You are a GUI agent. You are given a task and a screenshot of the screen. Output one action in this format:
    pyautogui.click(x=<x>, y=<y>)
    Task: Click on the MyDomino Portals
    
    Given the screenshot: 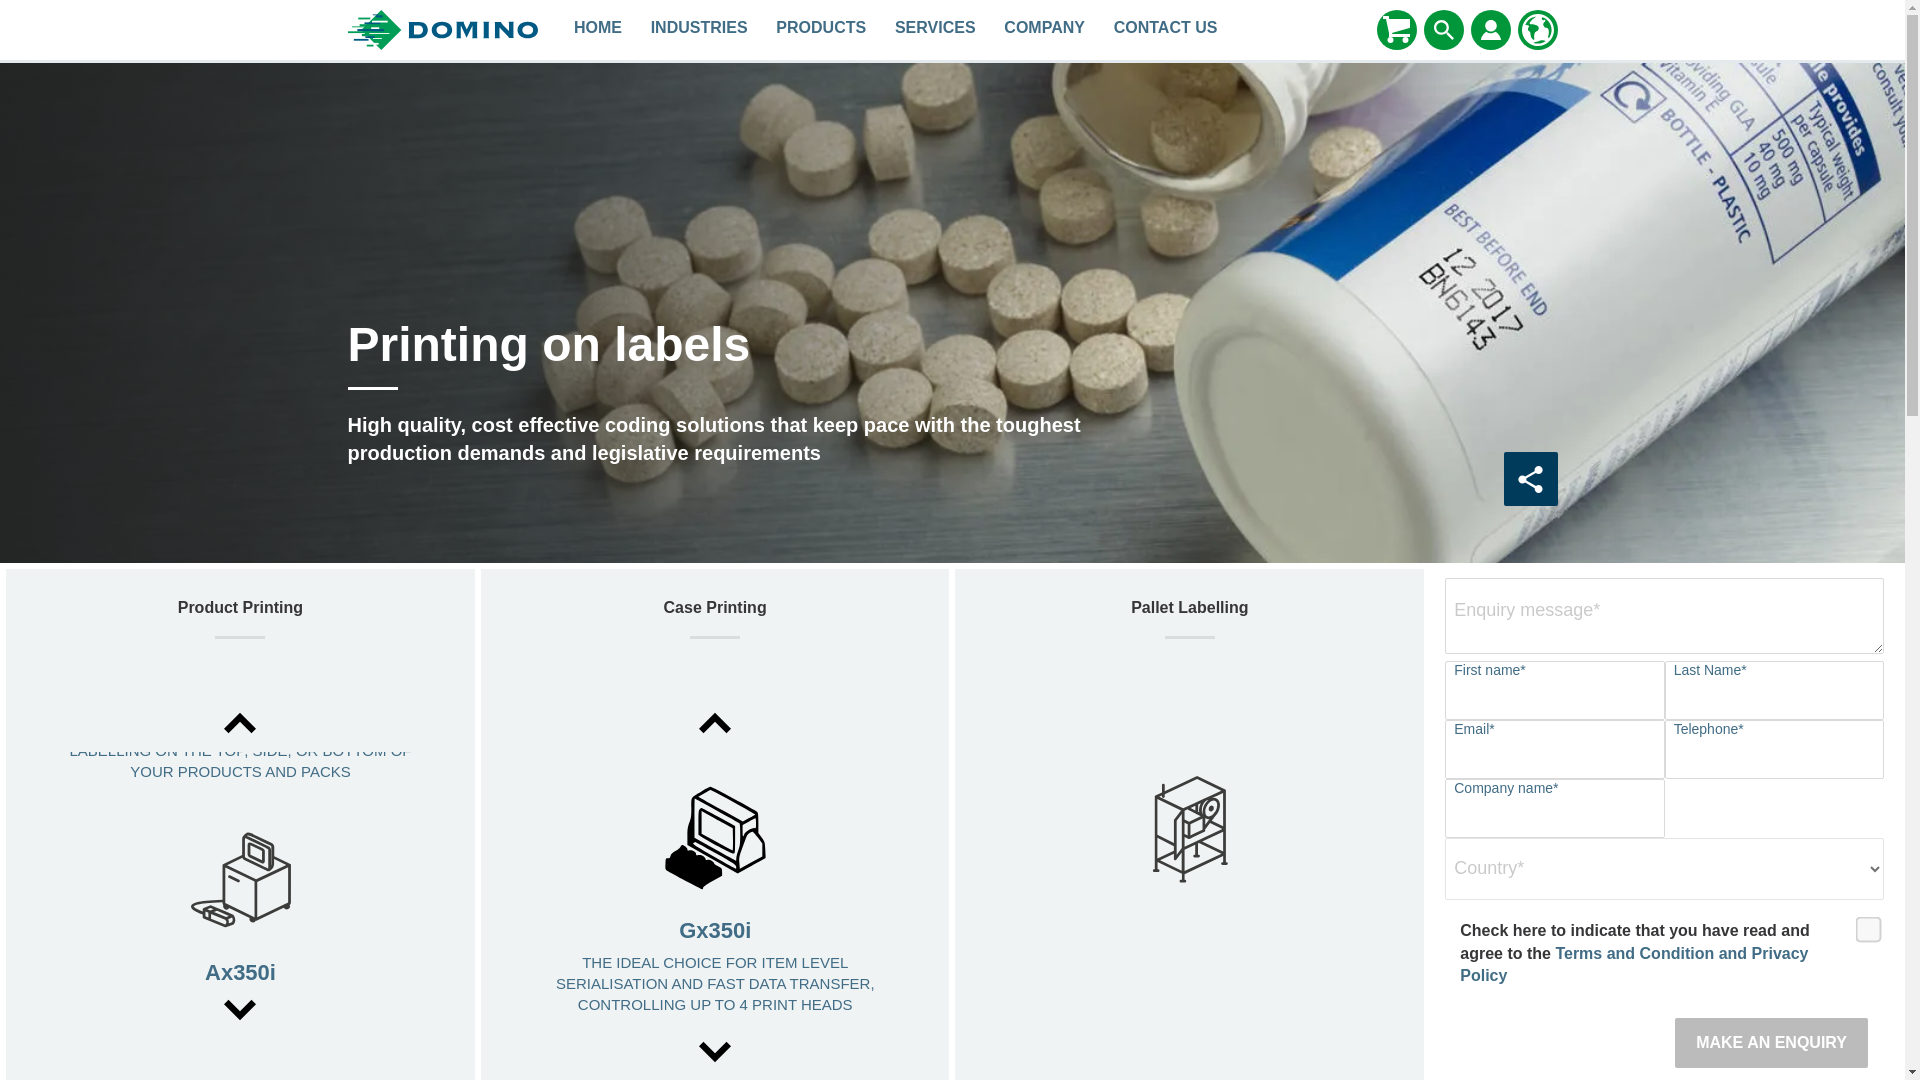 What is the action you would take?
    pyautogui.click(x=1490, y=29)
    